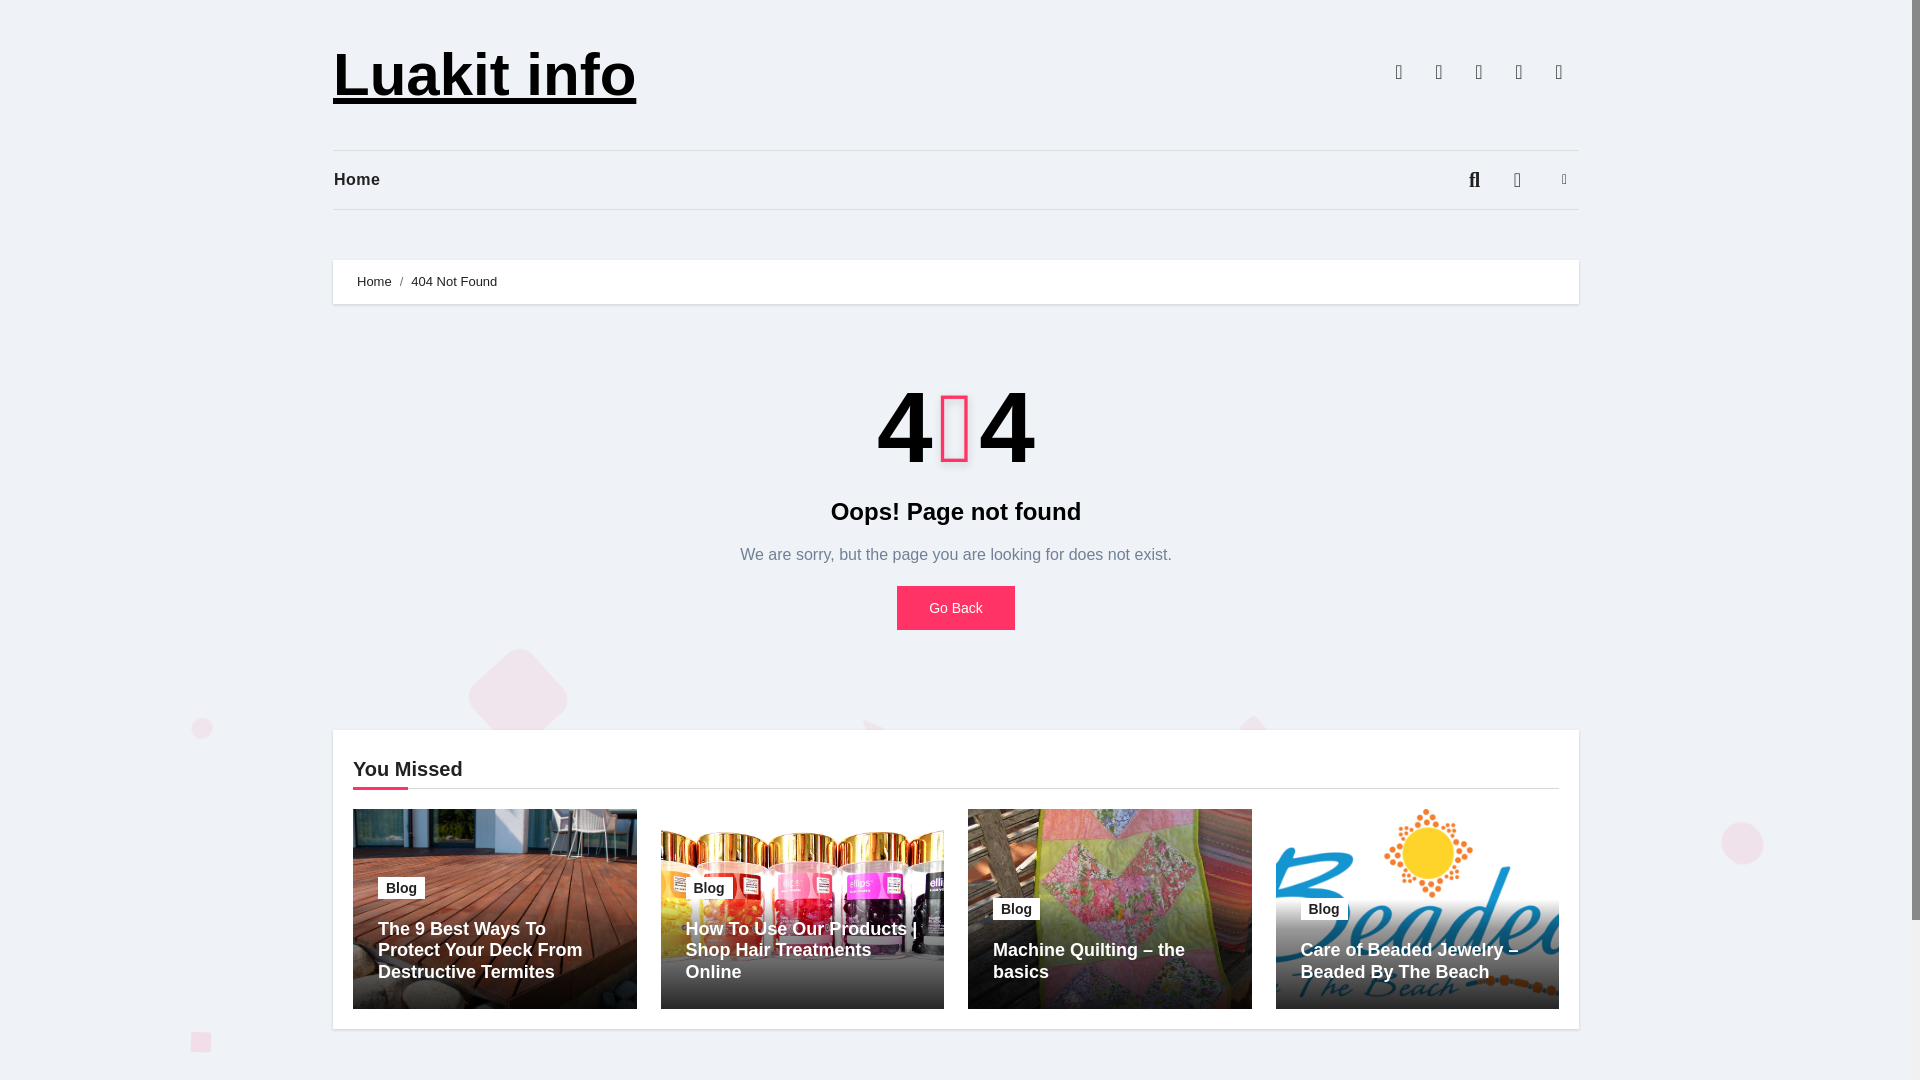  I want to click on Luakit info, so click(484, 74).